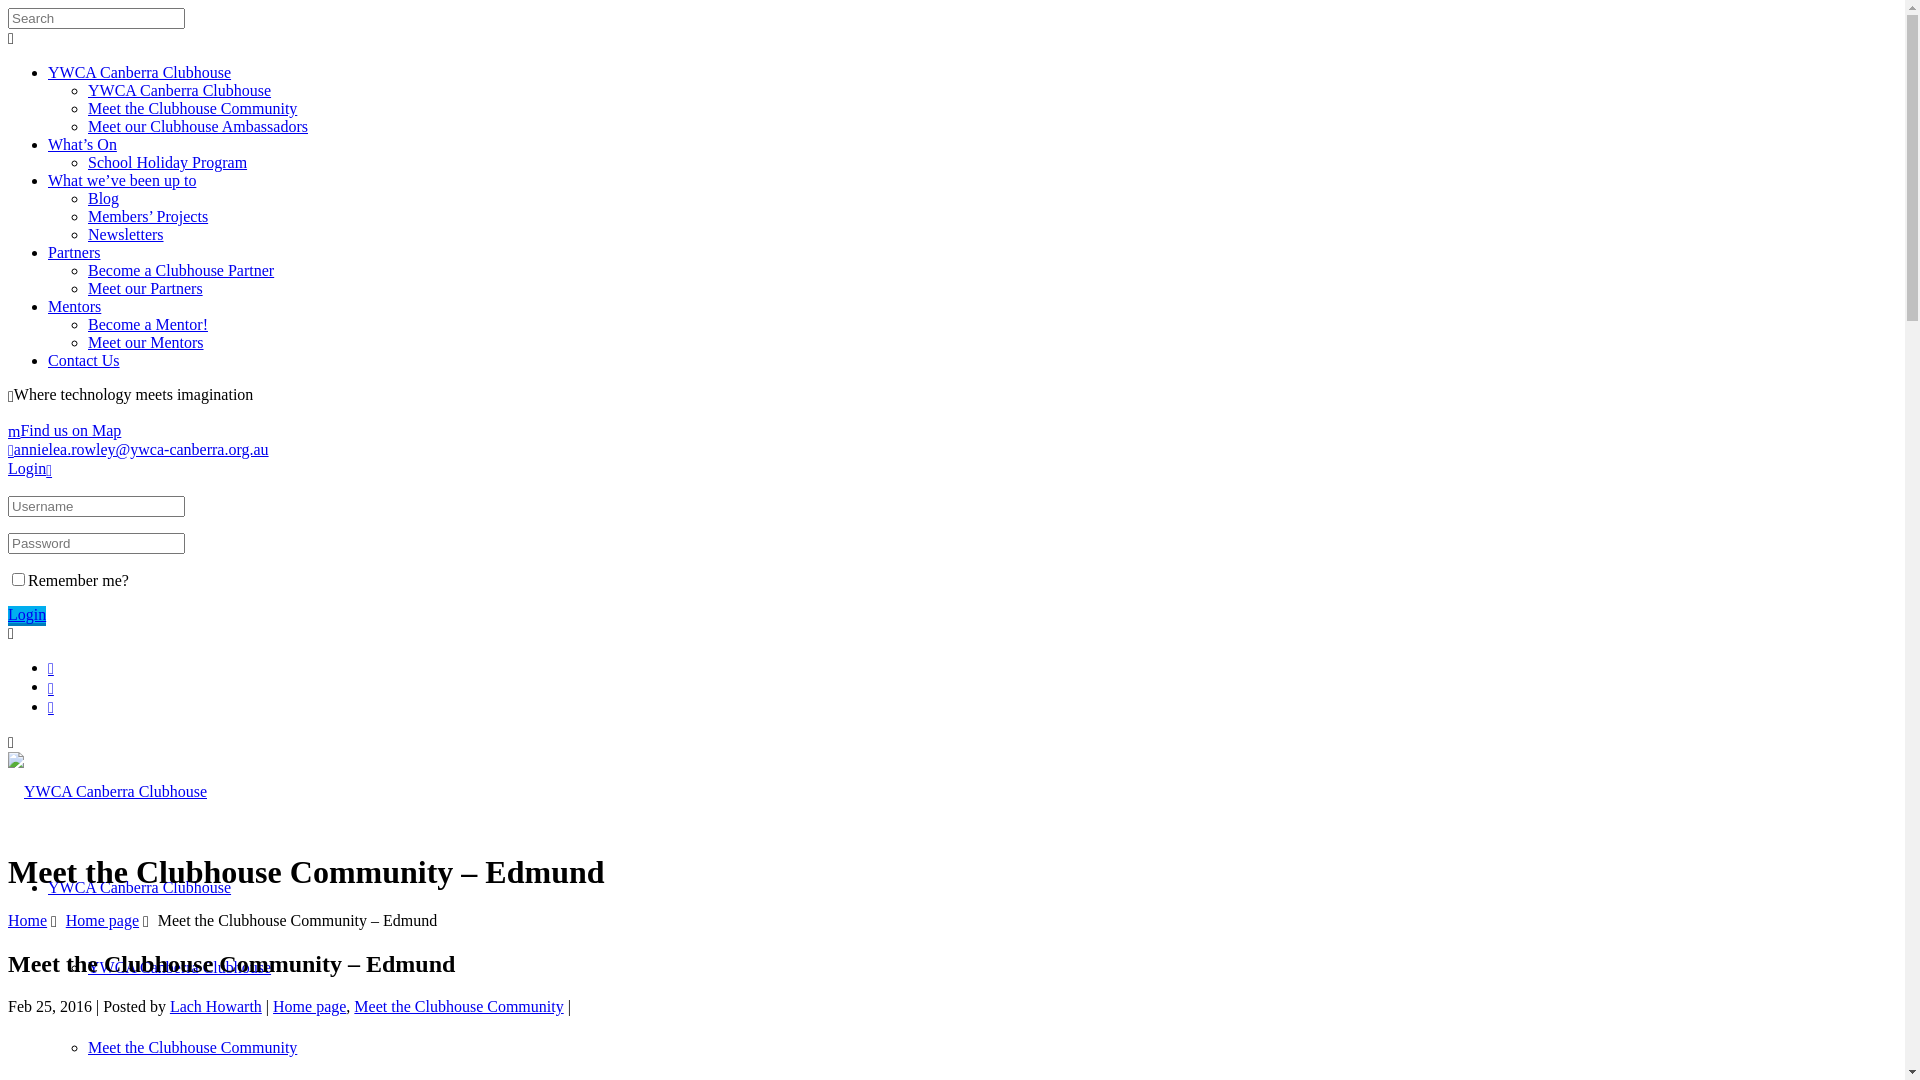 This screenshot has height=1080, width=1920. I want to click on YWCA Canberra Clubhouse, so click(180, 968).